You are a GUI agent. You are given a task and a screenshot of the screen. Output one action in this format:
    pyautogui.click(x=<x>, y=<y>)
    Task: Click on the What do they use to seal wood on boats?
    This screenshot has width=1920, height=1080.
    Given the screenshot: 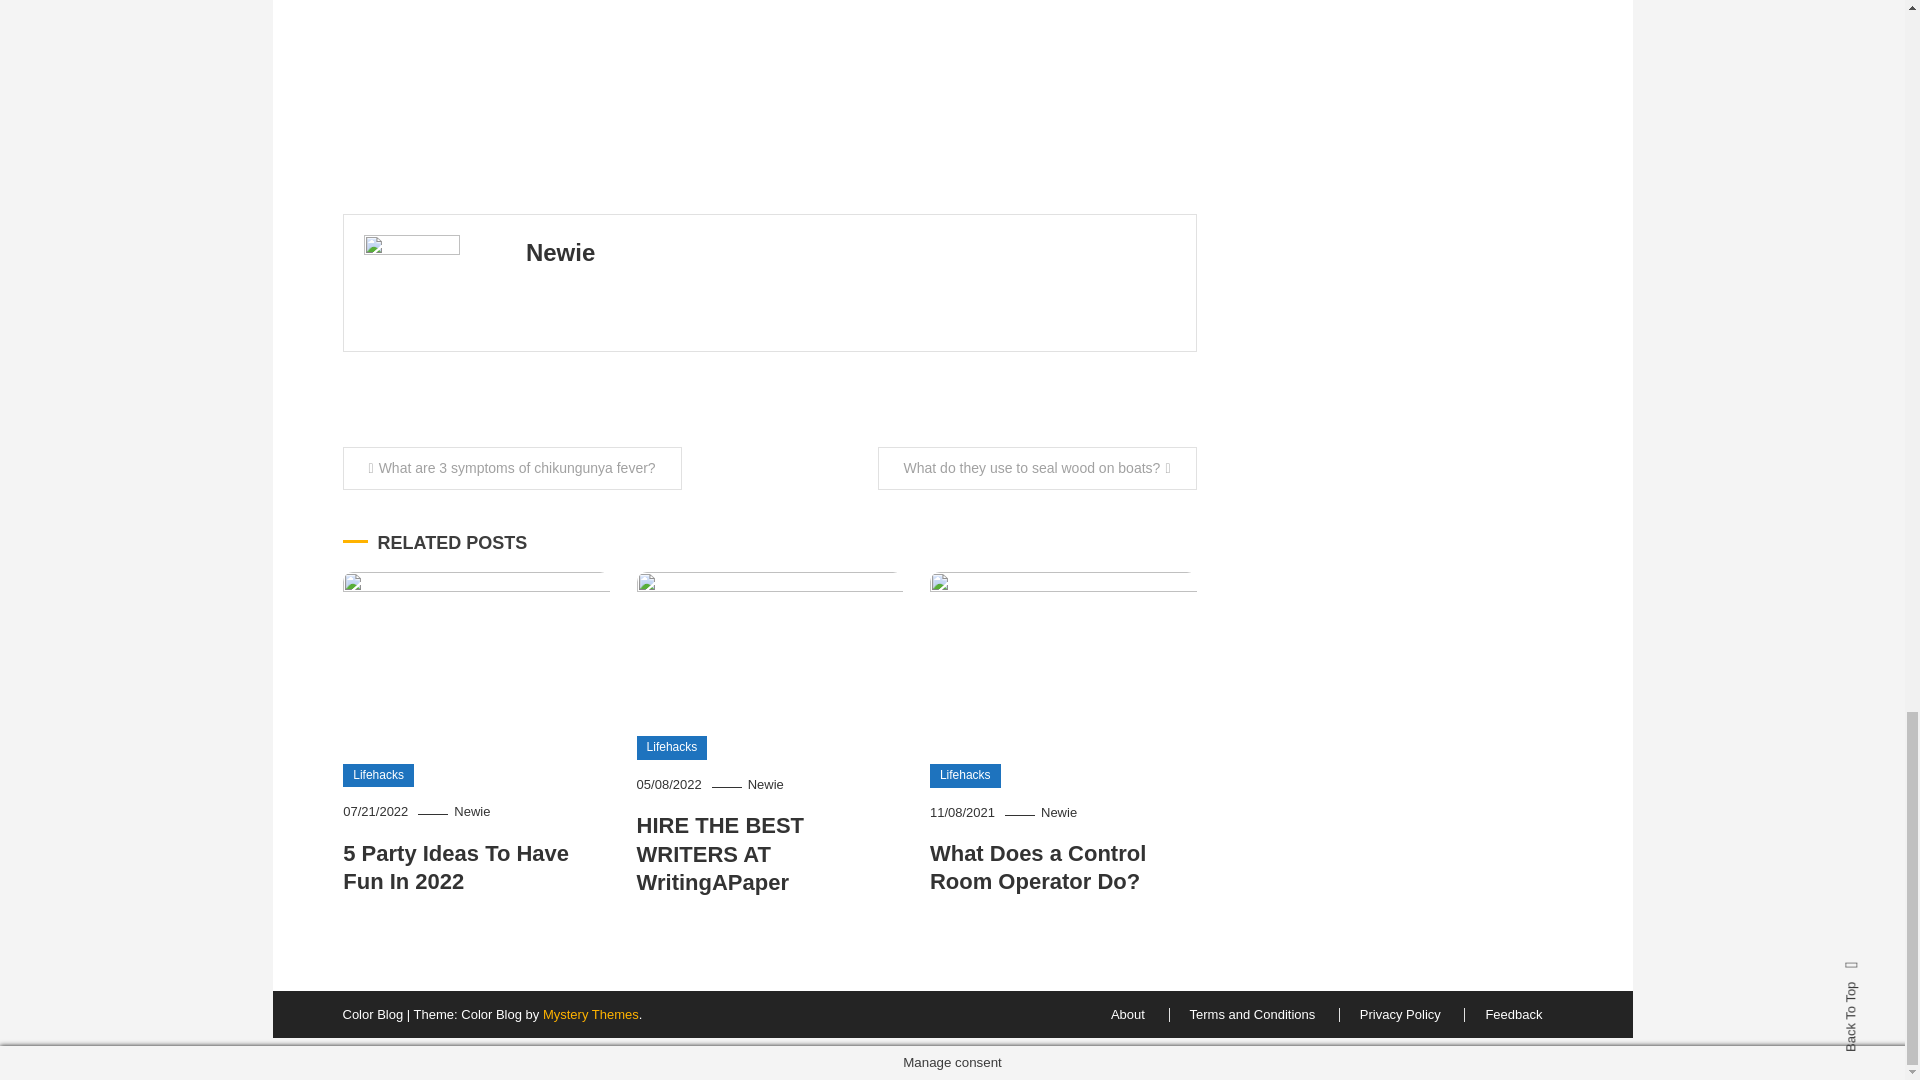 What is the action you would take?
    pyautogui.click(x=1036, y=468)
    